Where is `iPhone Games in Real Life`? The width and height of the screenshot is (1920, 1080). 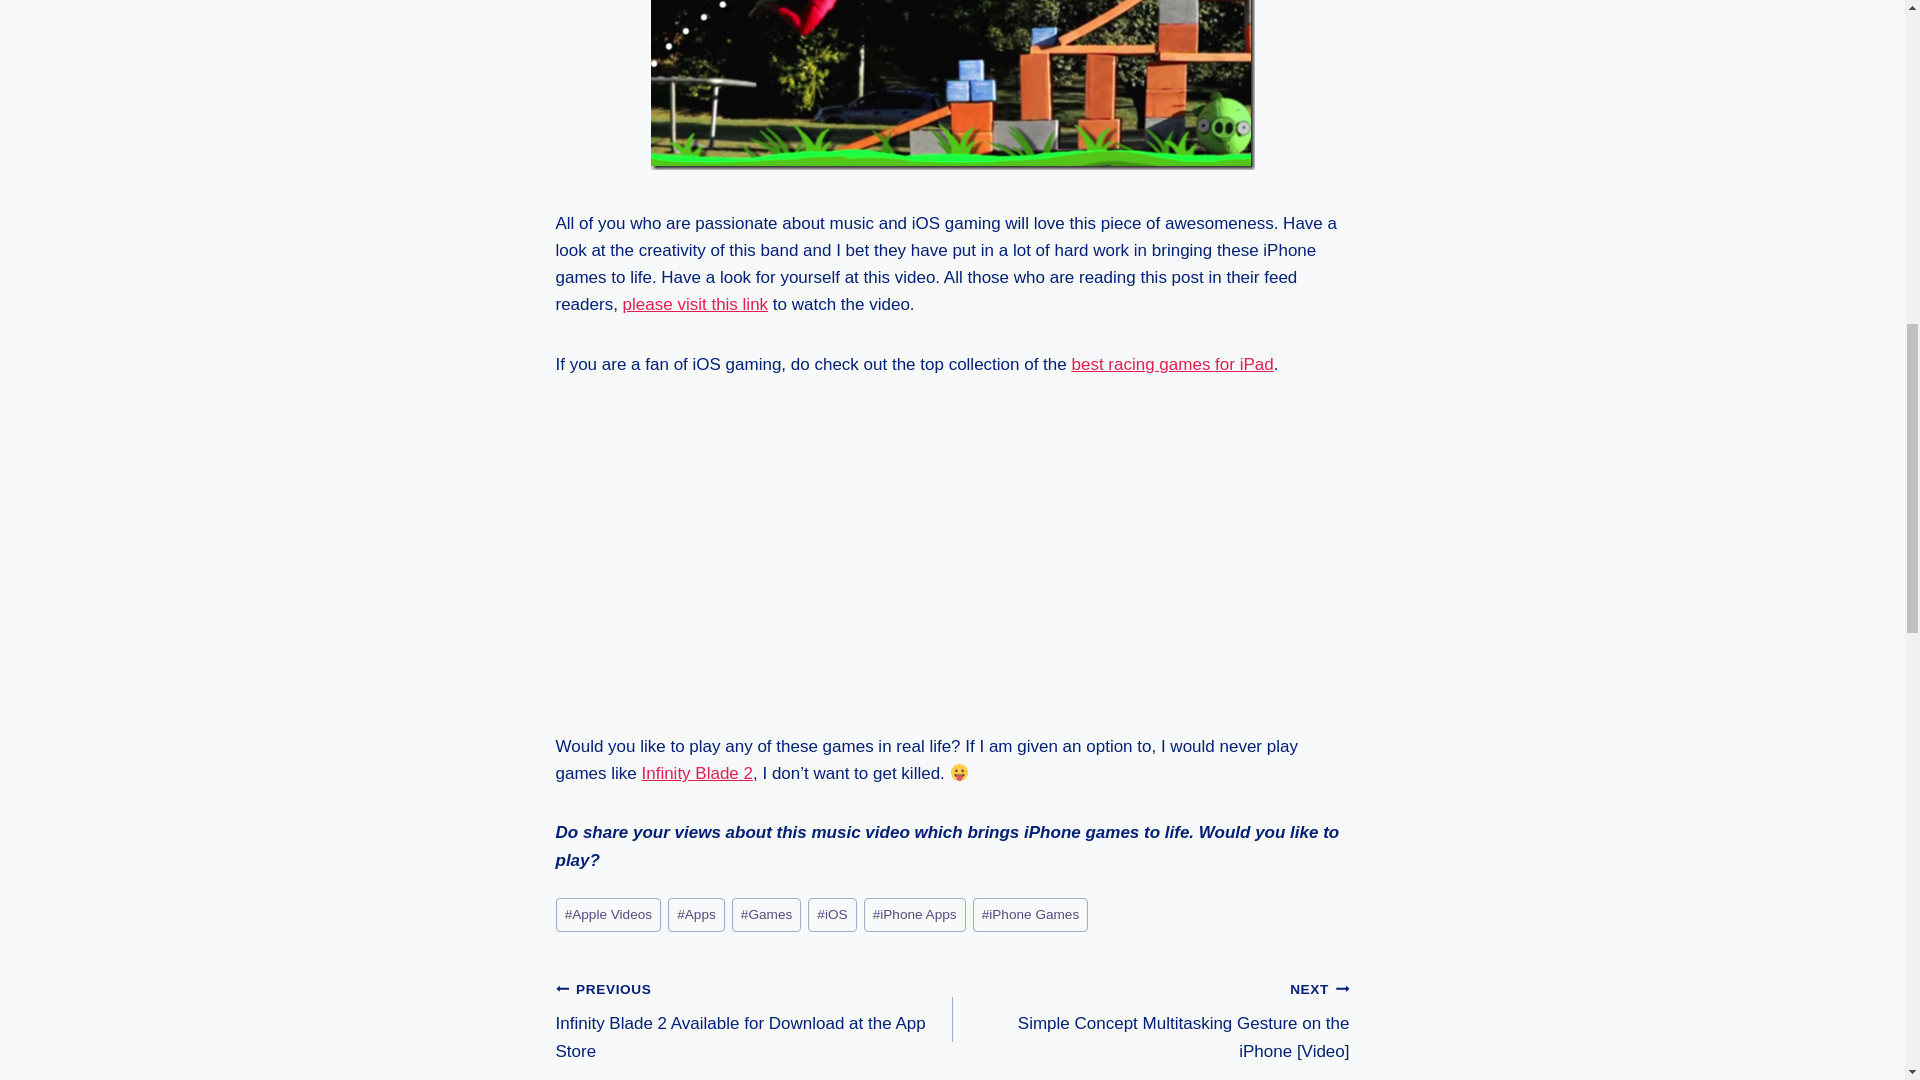 iPhone Games in Real Life is located at coordinates (952, 84).